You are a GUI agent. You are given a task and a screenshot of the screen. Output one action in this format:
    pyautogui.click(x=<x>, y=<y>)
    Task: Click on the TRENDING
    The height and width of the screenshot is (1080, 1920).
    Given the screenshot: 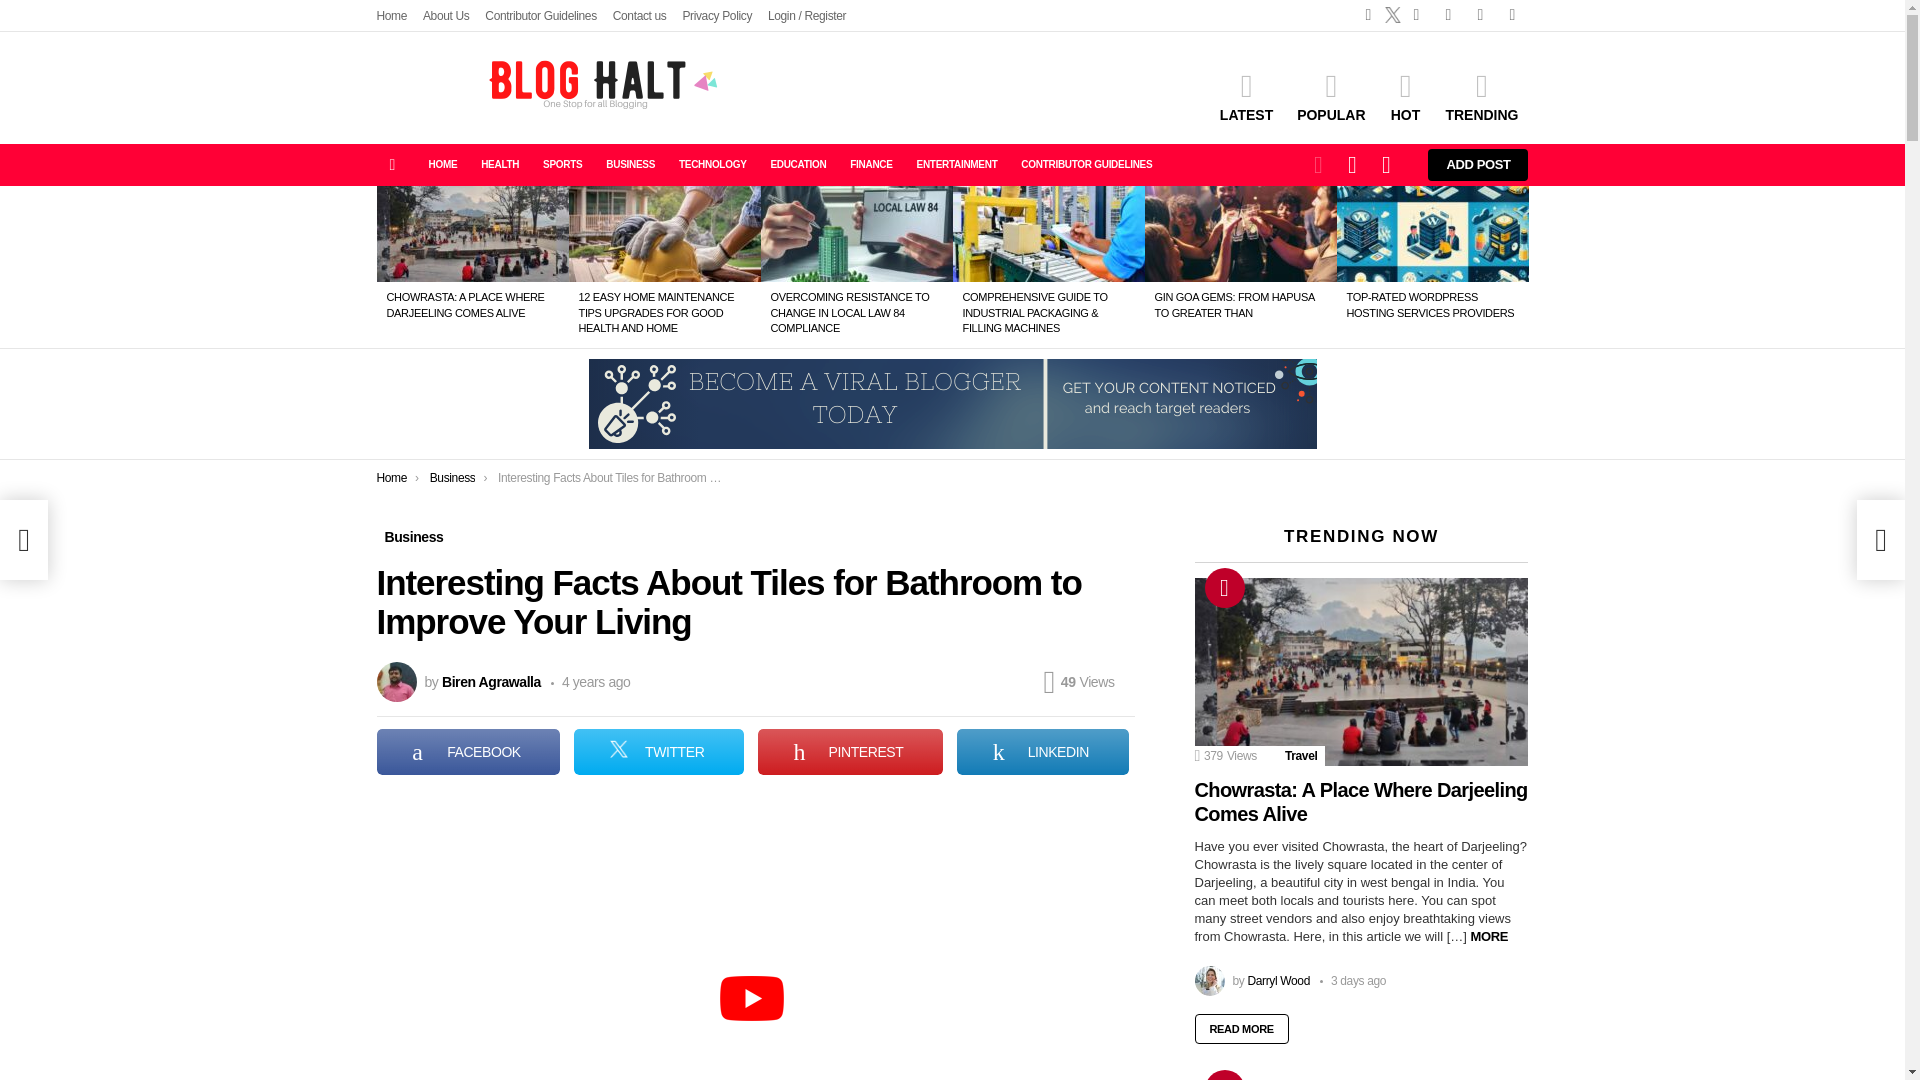 What is the action you would take?
    pyautogui.click(x=1481, y=97)
    